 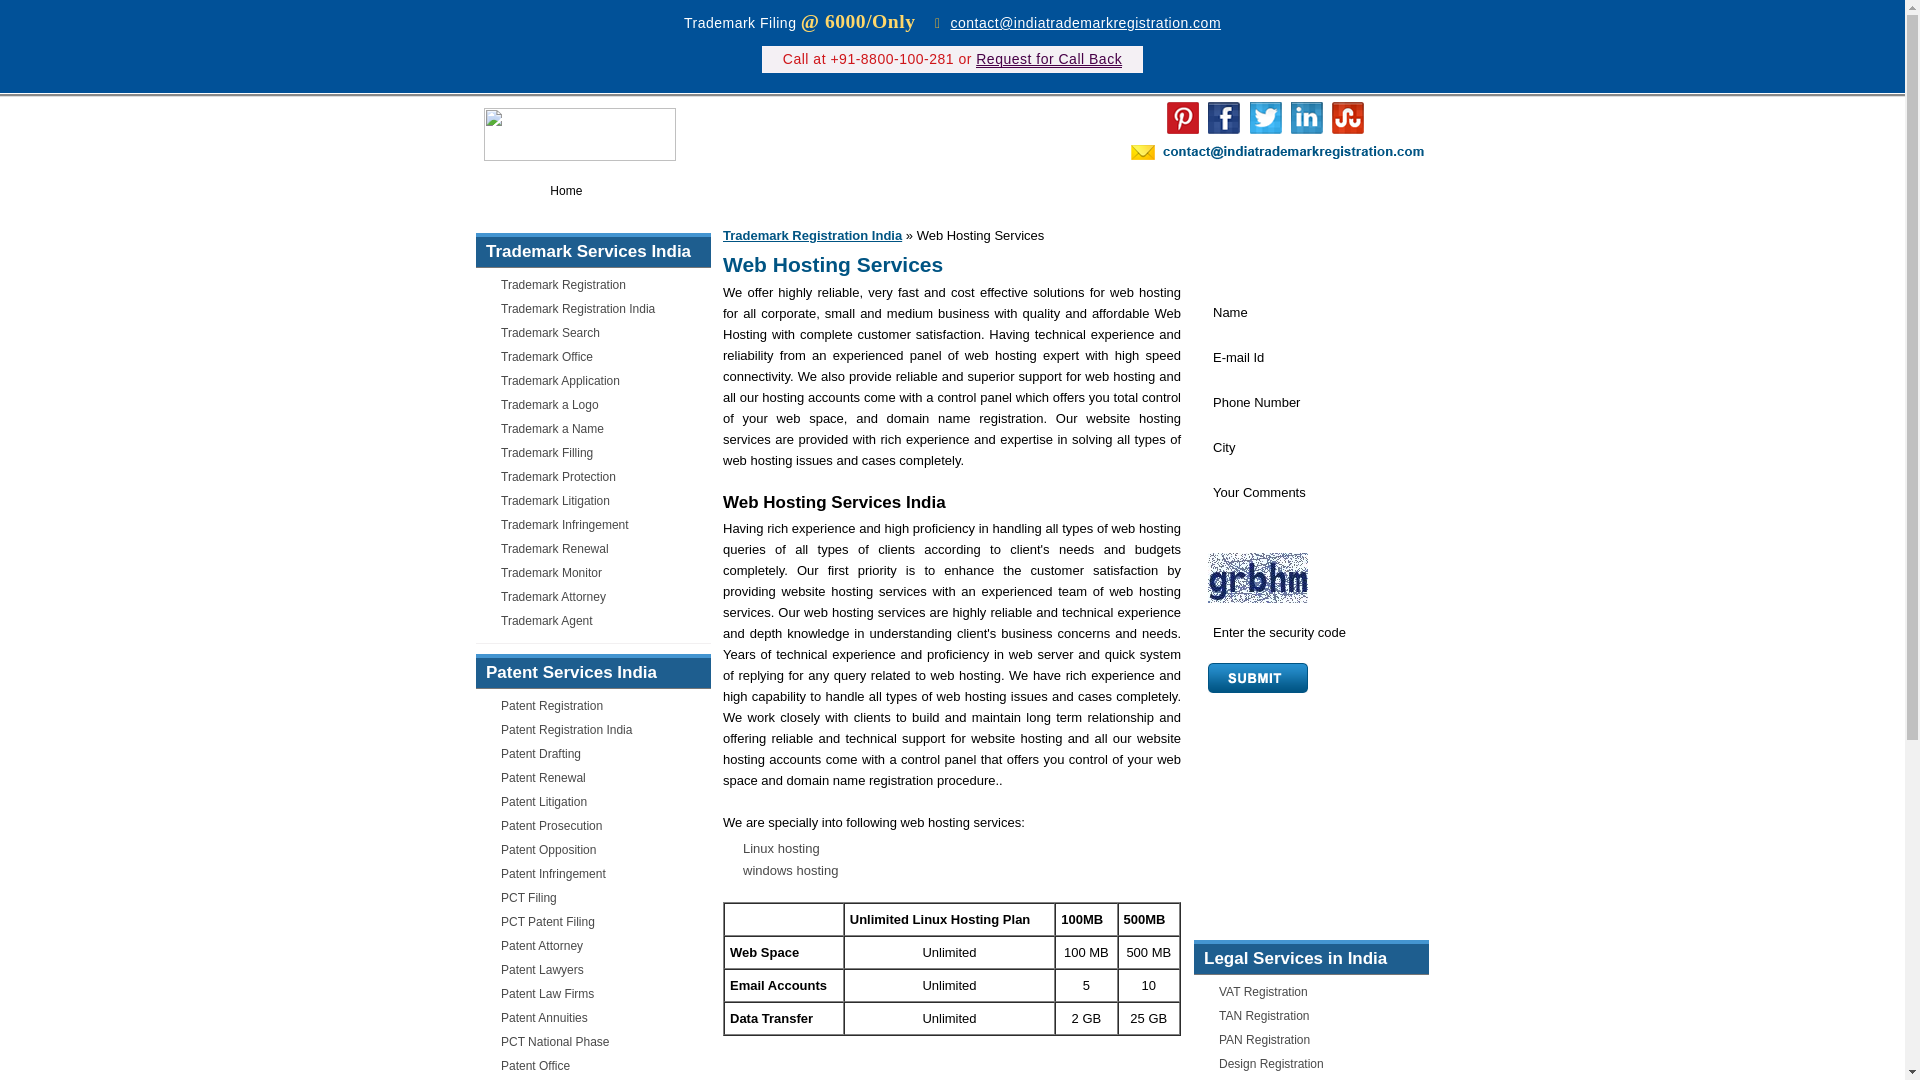 I want to click on Enter the security code, so click(x=1310, y=632).